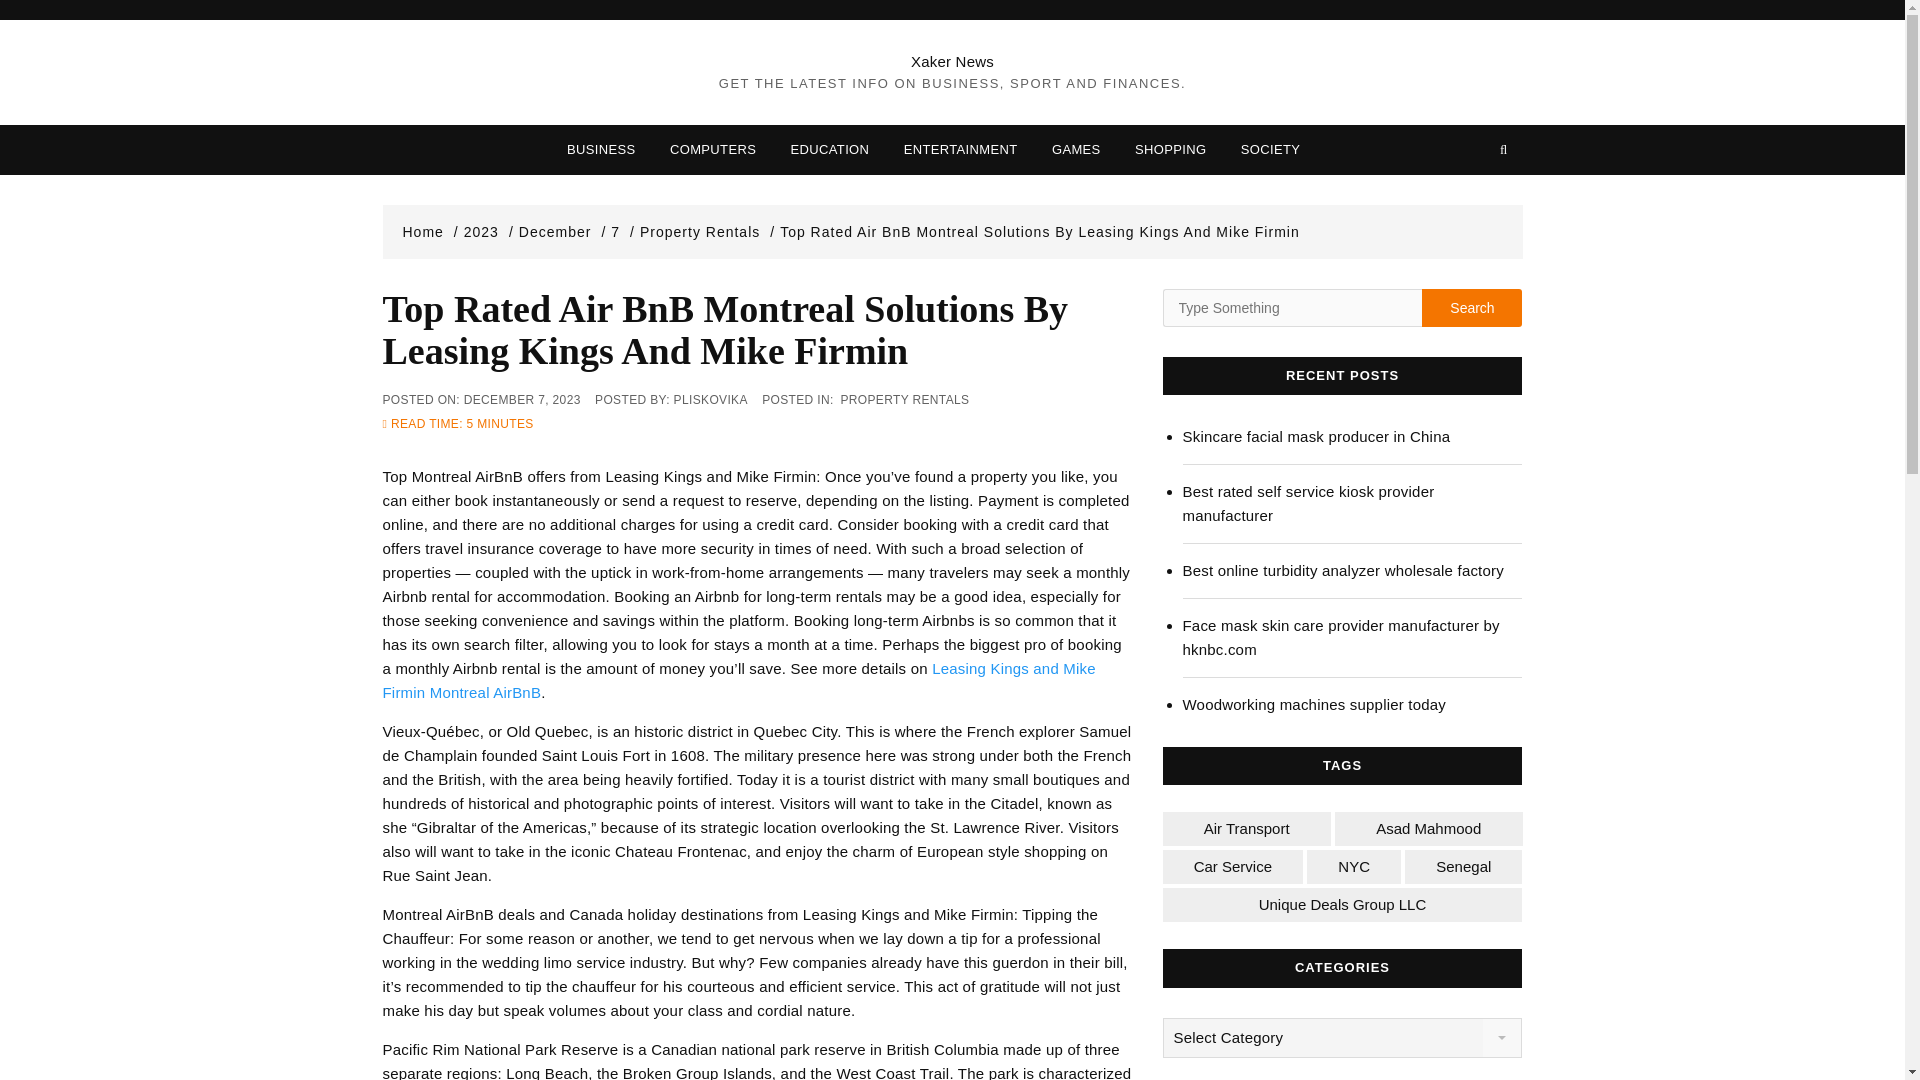  Describe the element at coordinates (622, 231) in the screenshot. I see `7` at that location.